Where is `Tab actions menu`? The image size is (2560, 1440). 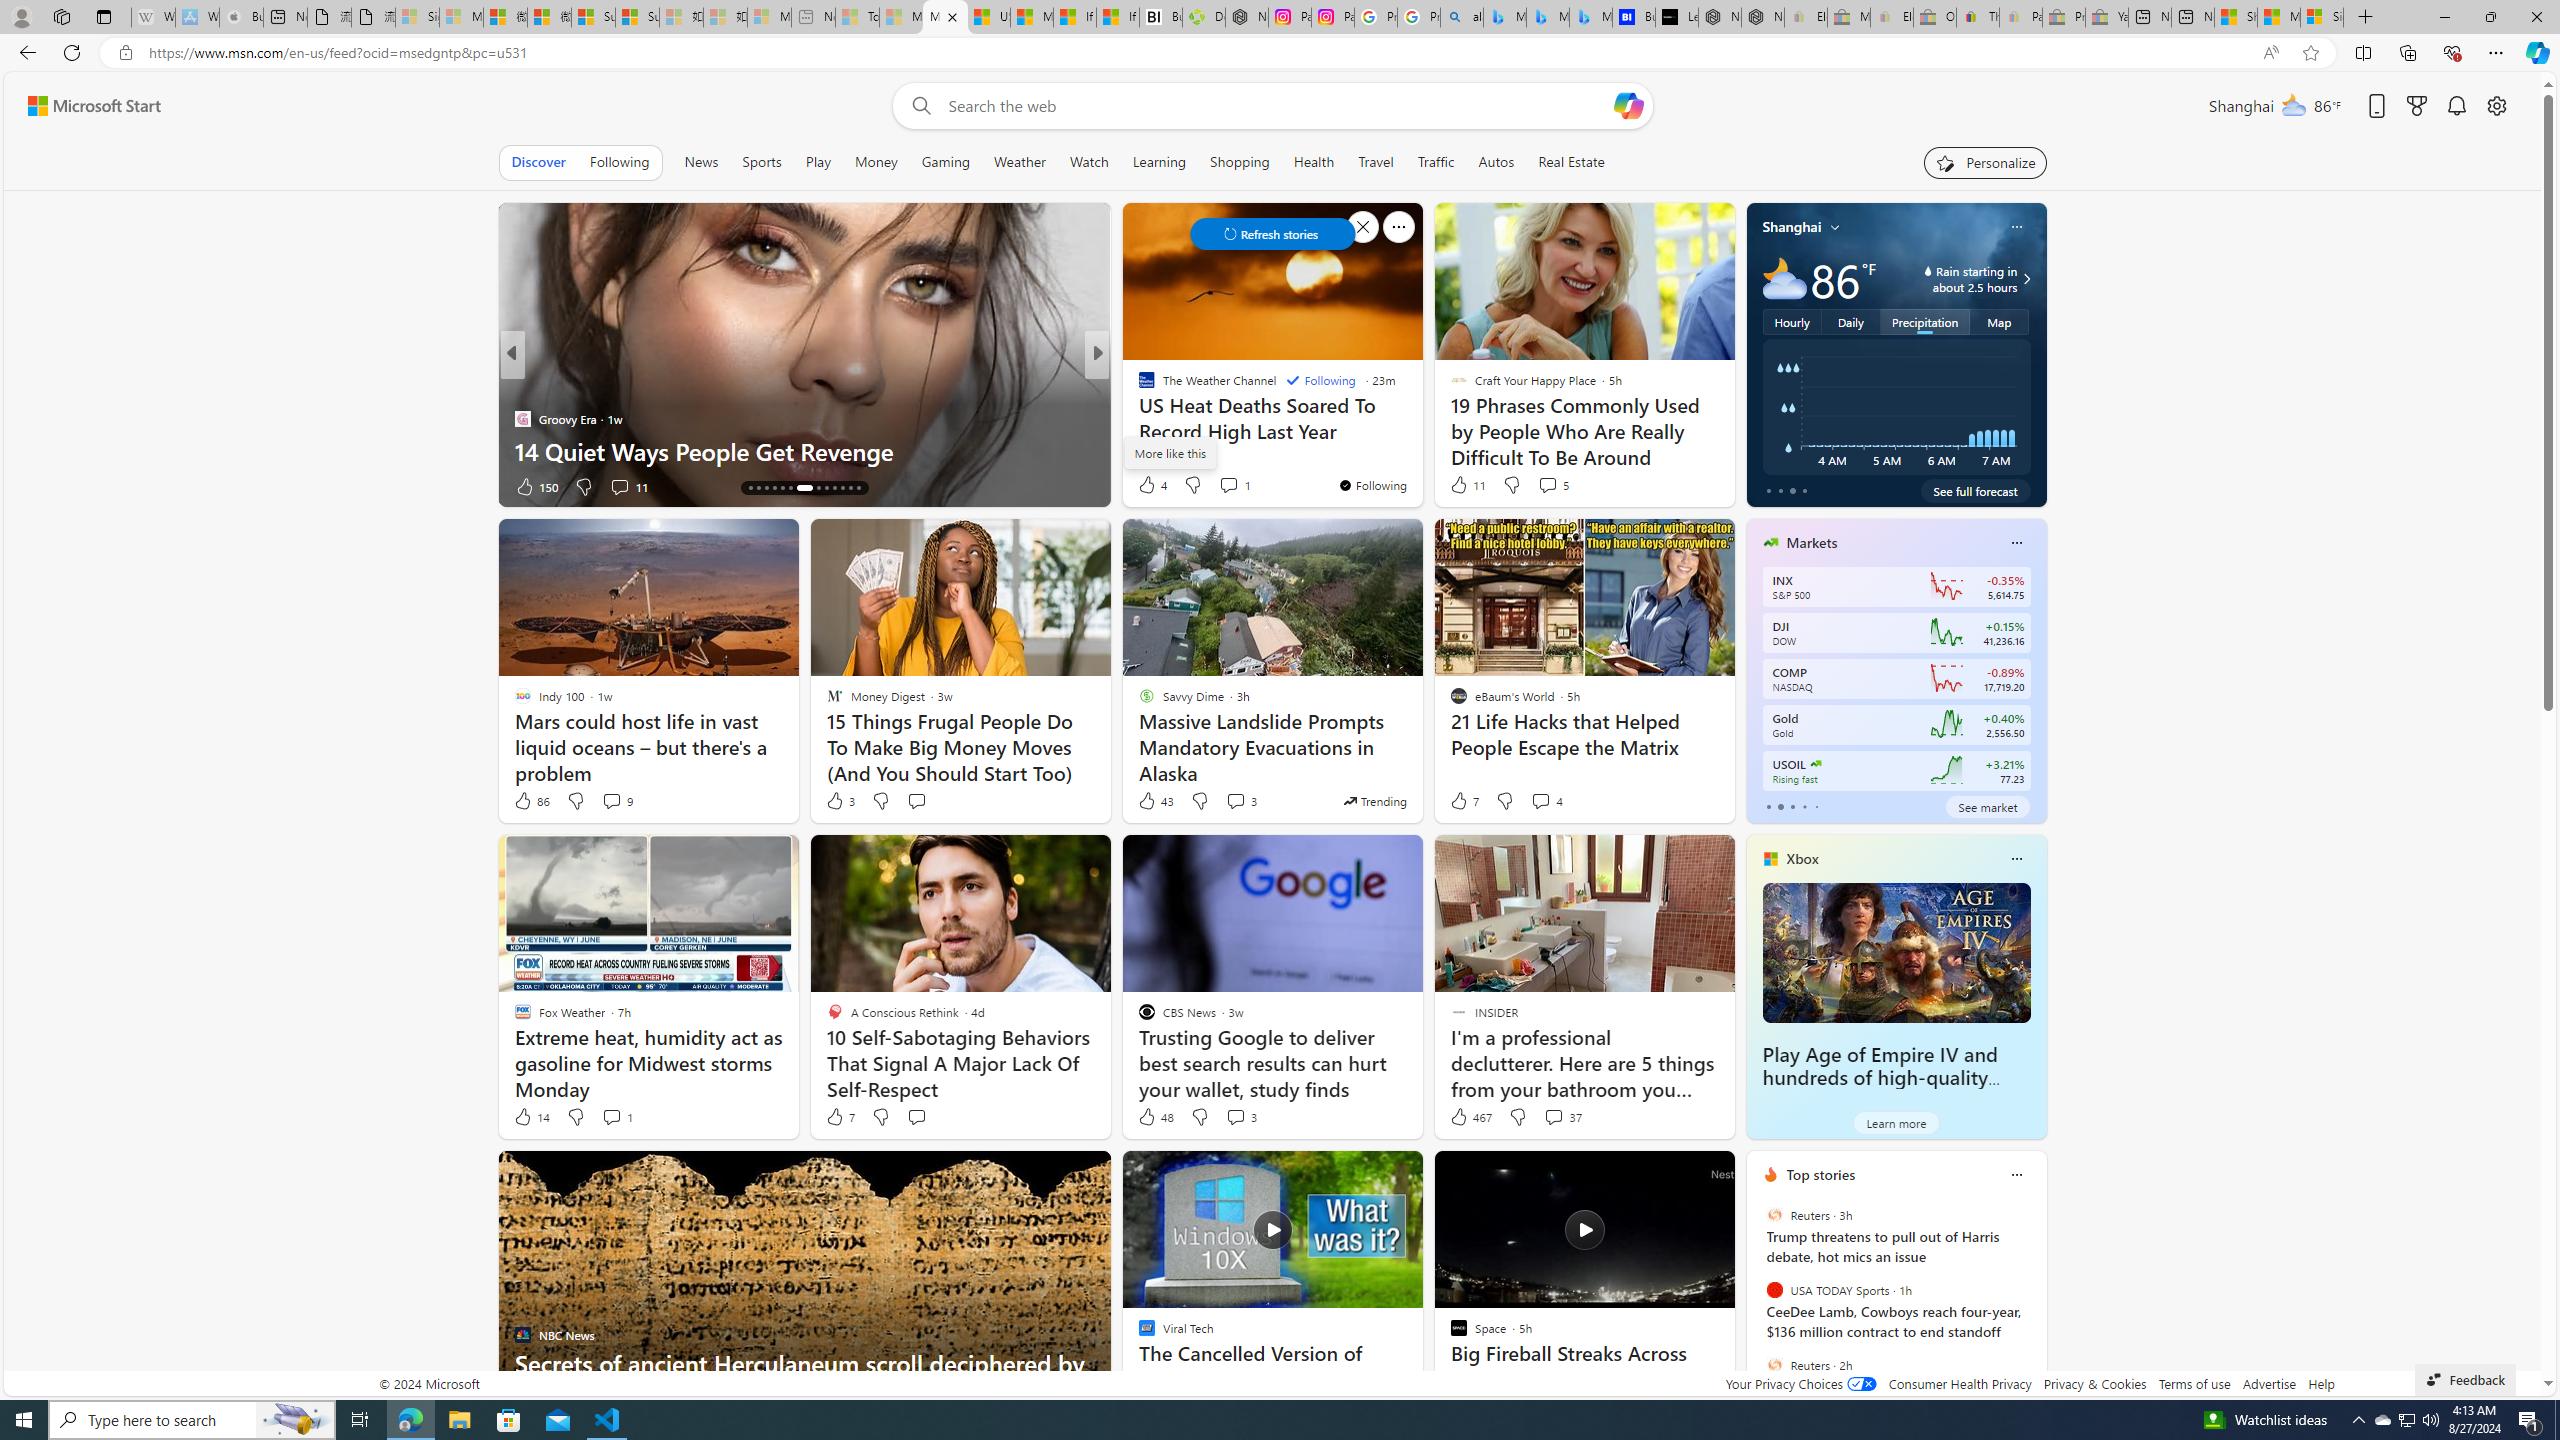 Tab actions menu is located at coordinates (104, 16).